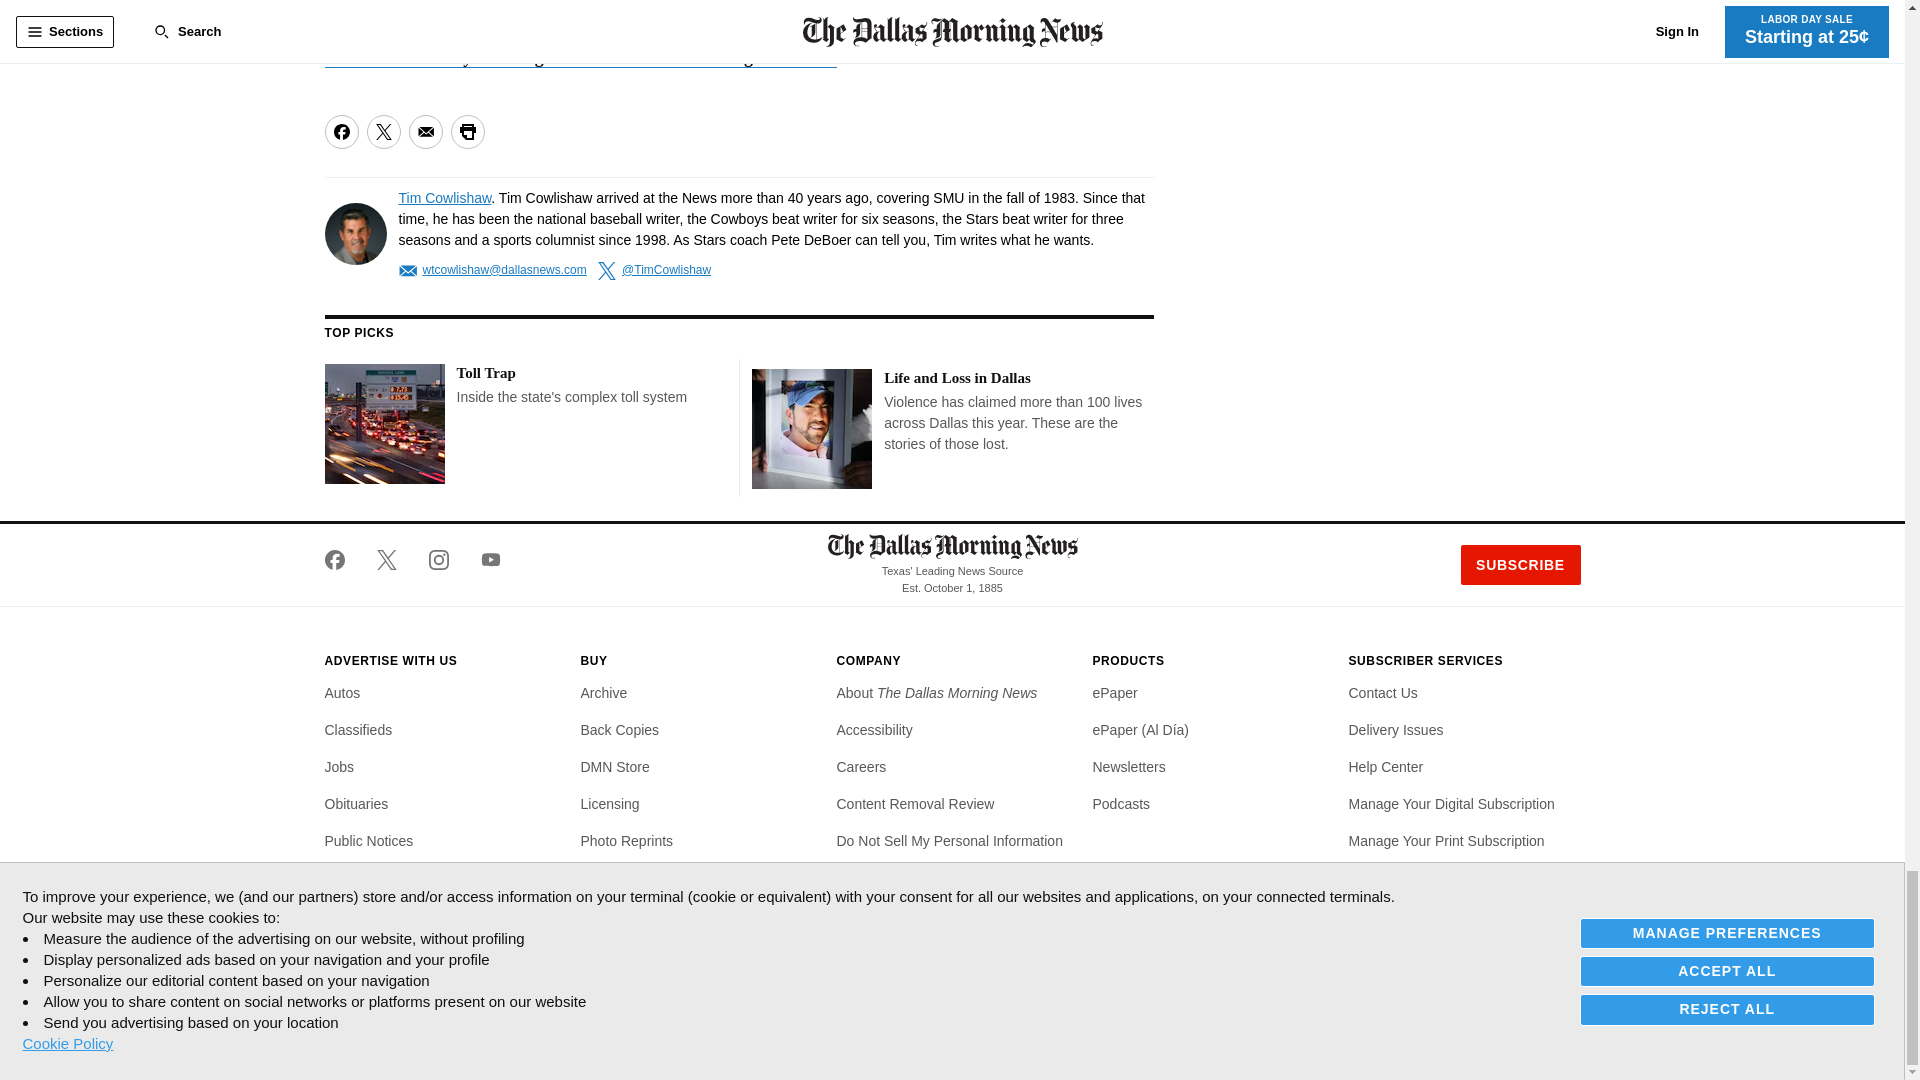 This screenshot has width=1920, height=1080. What do you see at coordinates (382, 132) in the screenshot?
I see `Share on Twitter` at bounding box center [382, 132].